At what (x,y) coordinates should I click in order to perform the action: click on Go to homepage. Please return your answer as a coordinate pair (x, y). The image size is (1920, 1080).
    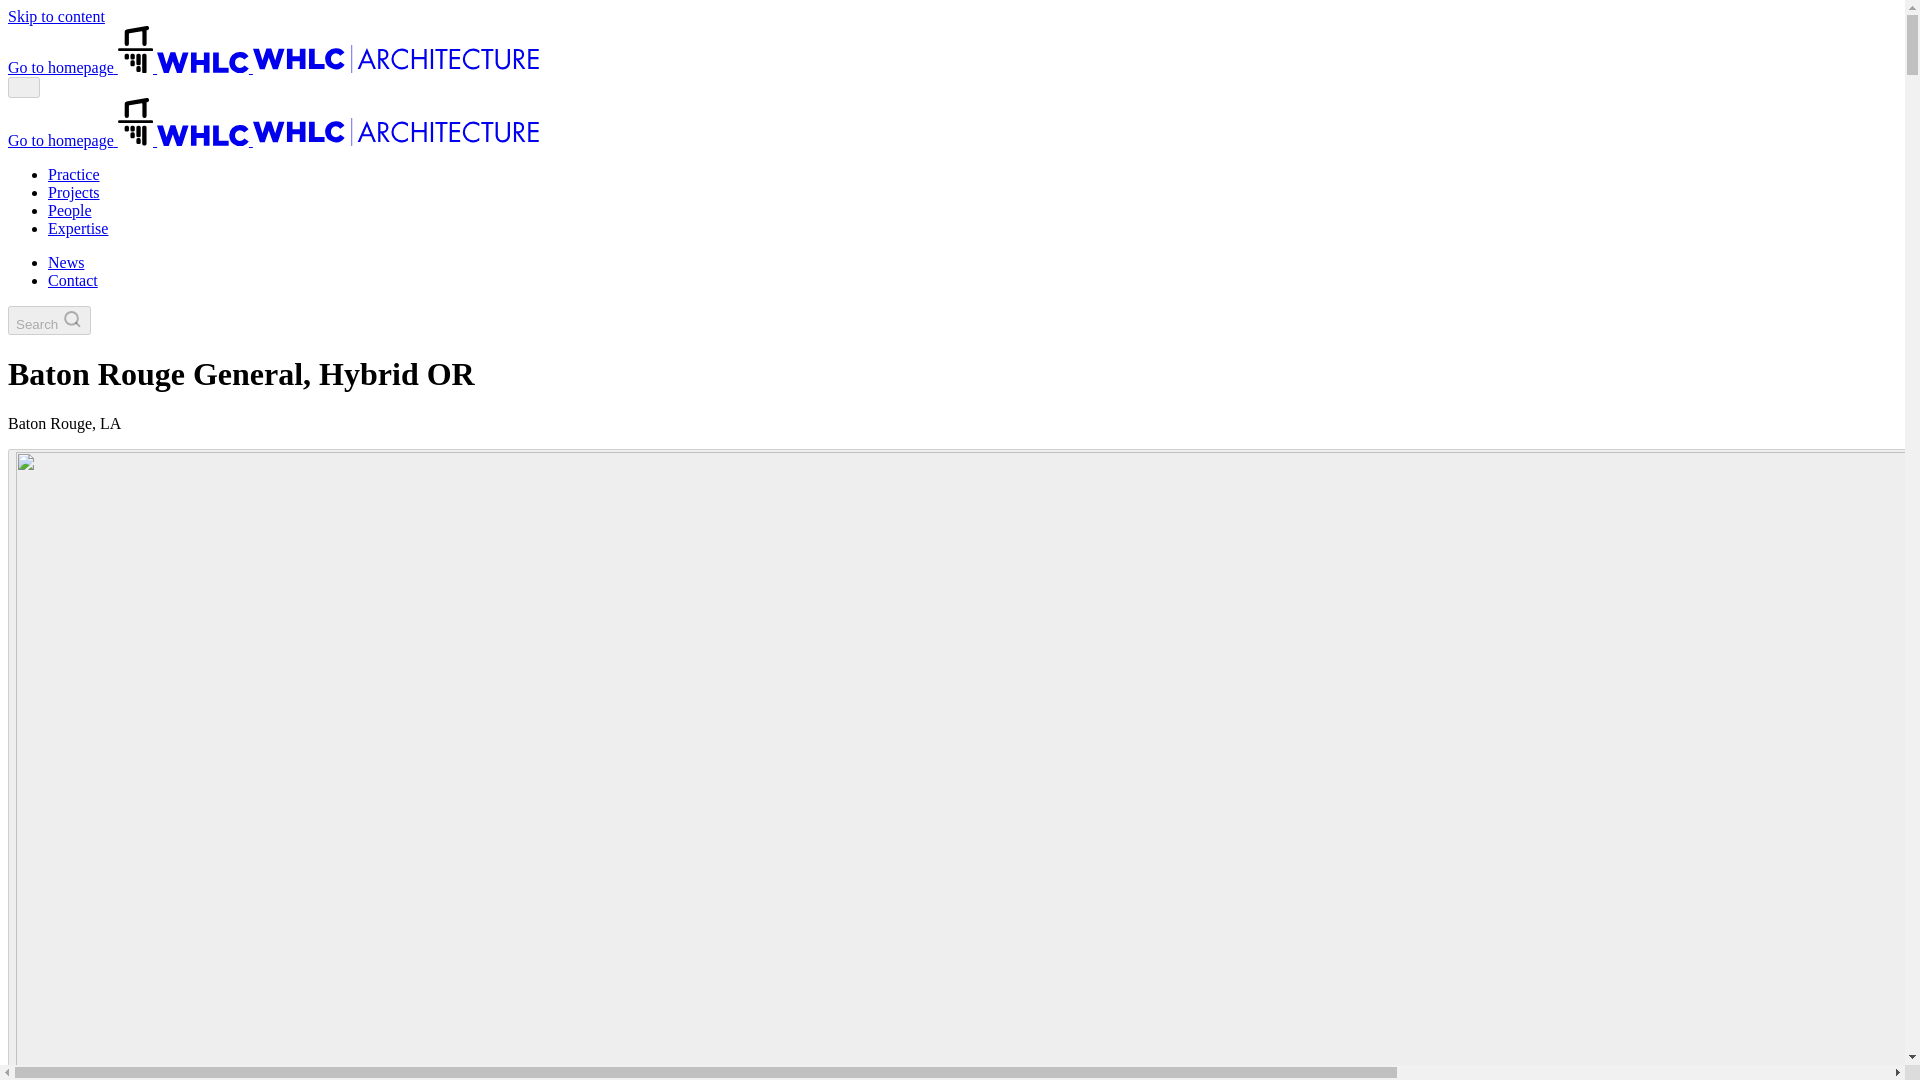
    Looking at the image, I should click on (202, 50).